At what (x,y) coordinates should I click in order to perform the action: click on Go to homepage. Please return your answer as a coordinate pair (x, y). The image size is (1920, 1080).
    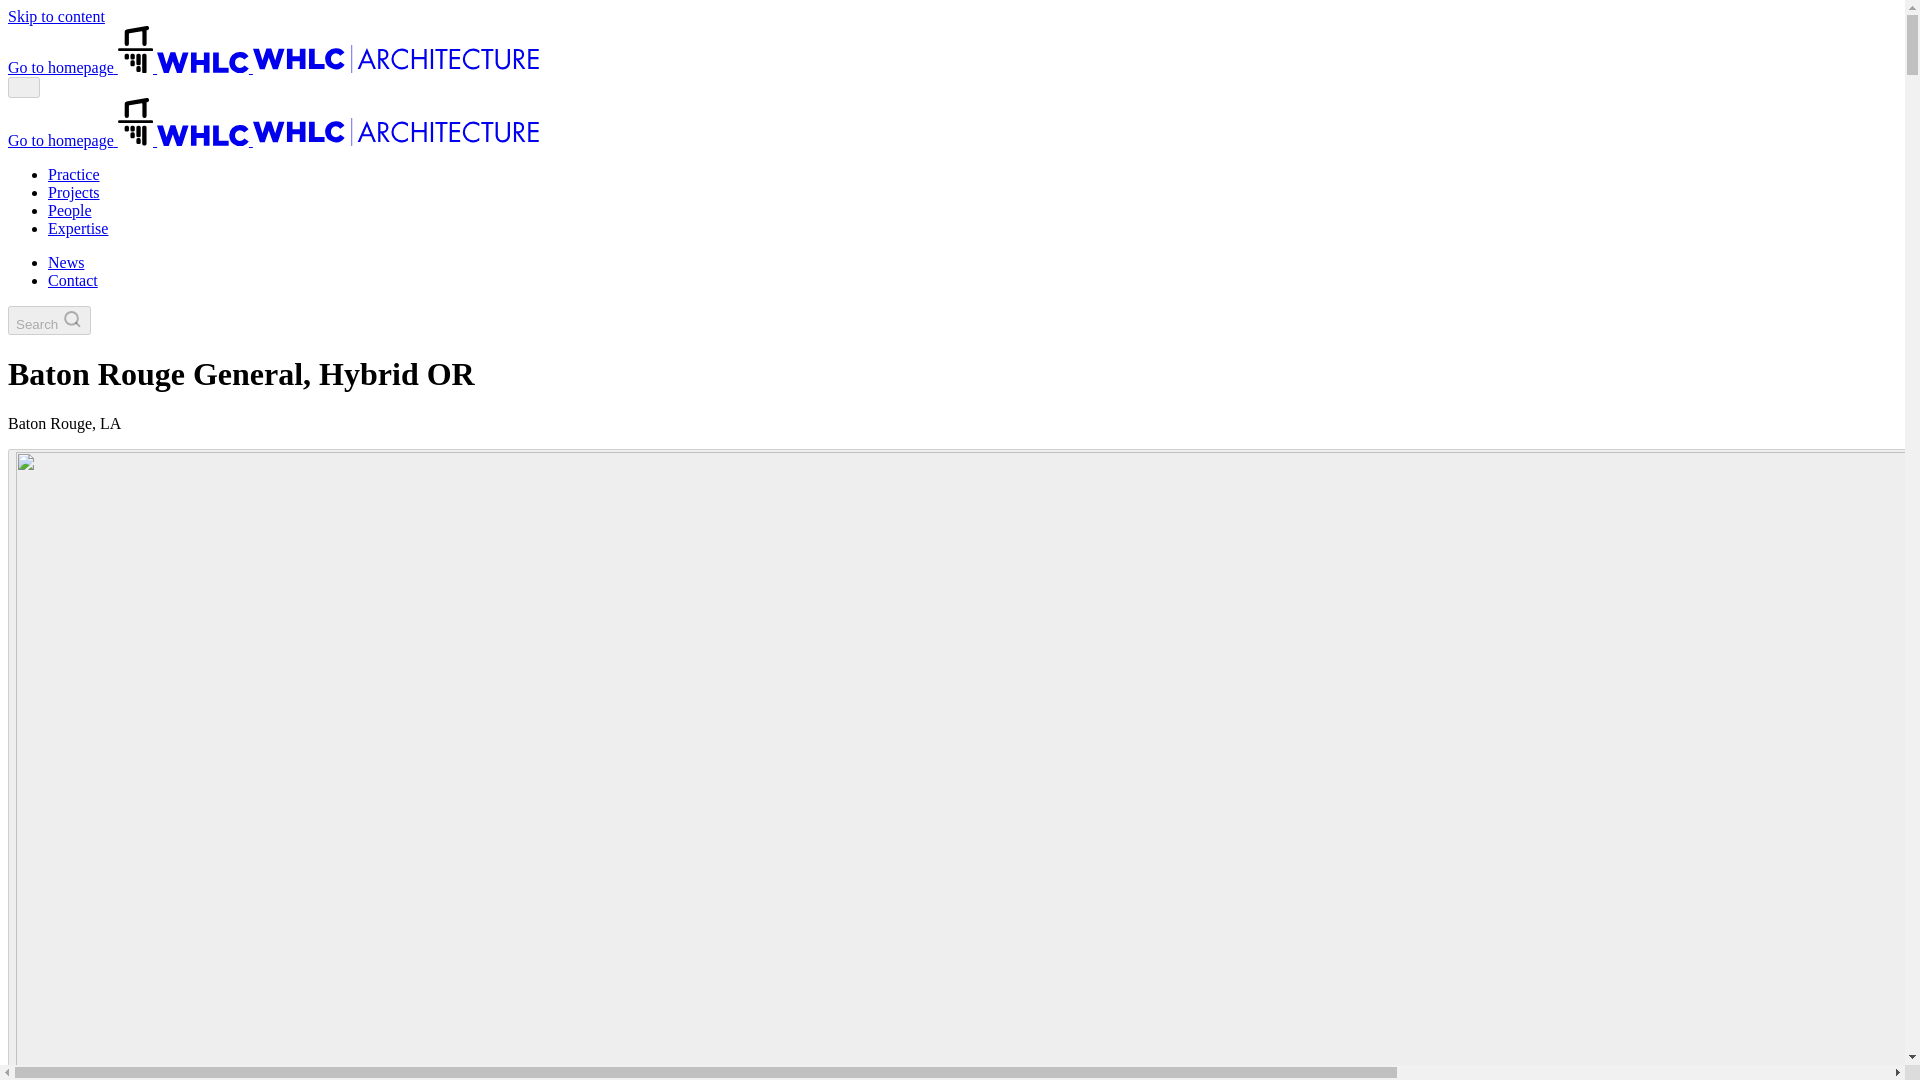
    Looking at the image, I should click on (202, 50).